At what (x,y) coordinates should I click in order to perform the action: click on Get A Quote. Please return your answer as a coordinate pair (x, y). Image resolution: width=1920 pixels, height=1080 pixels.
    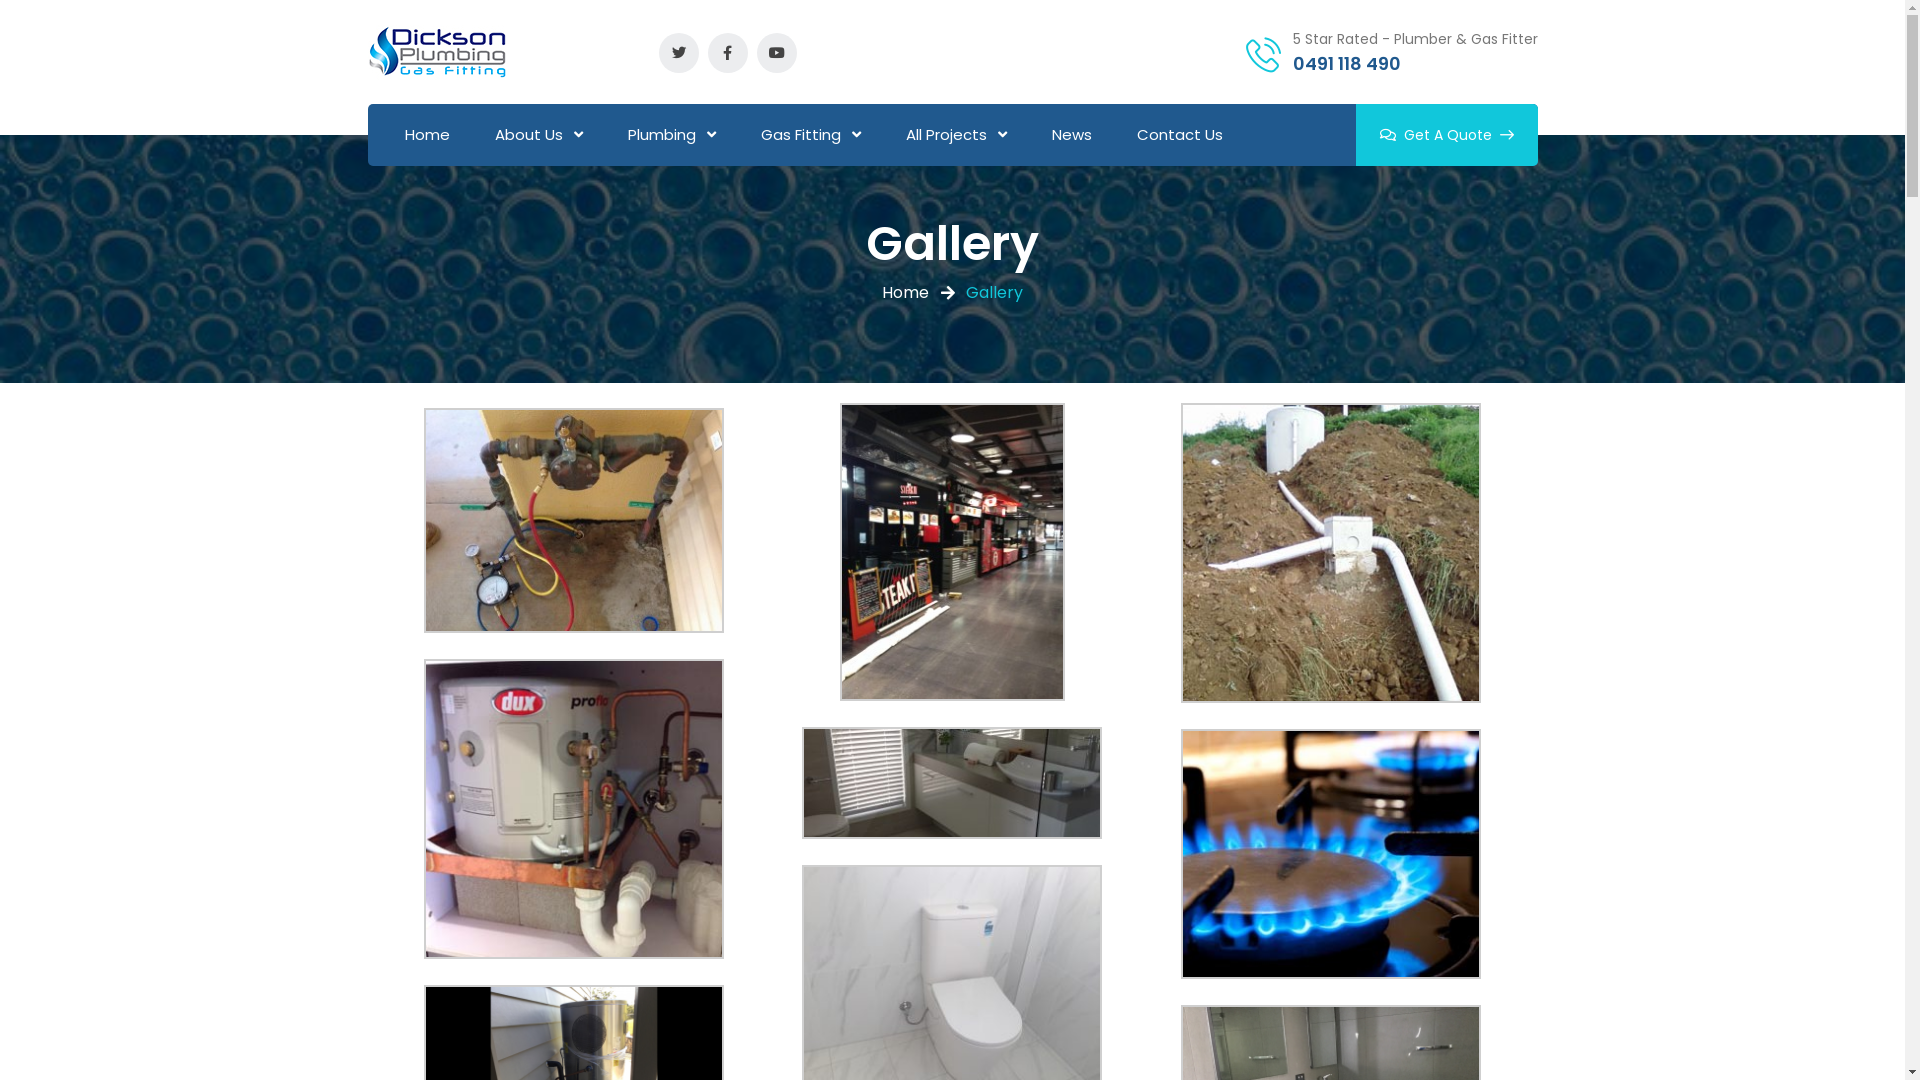
    Looking at the image, I should click on (1447, 135).